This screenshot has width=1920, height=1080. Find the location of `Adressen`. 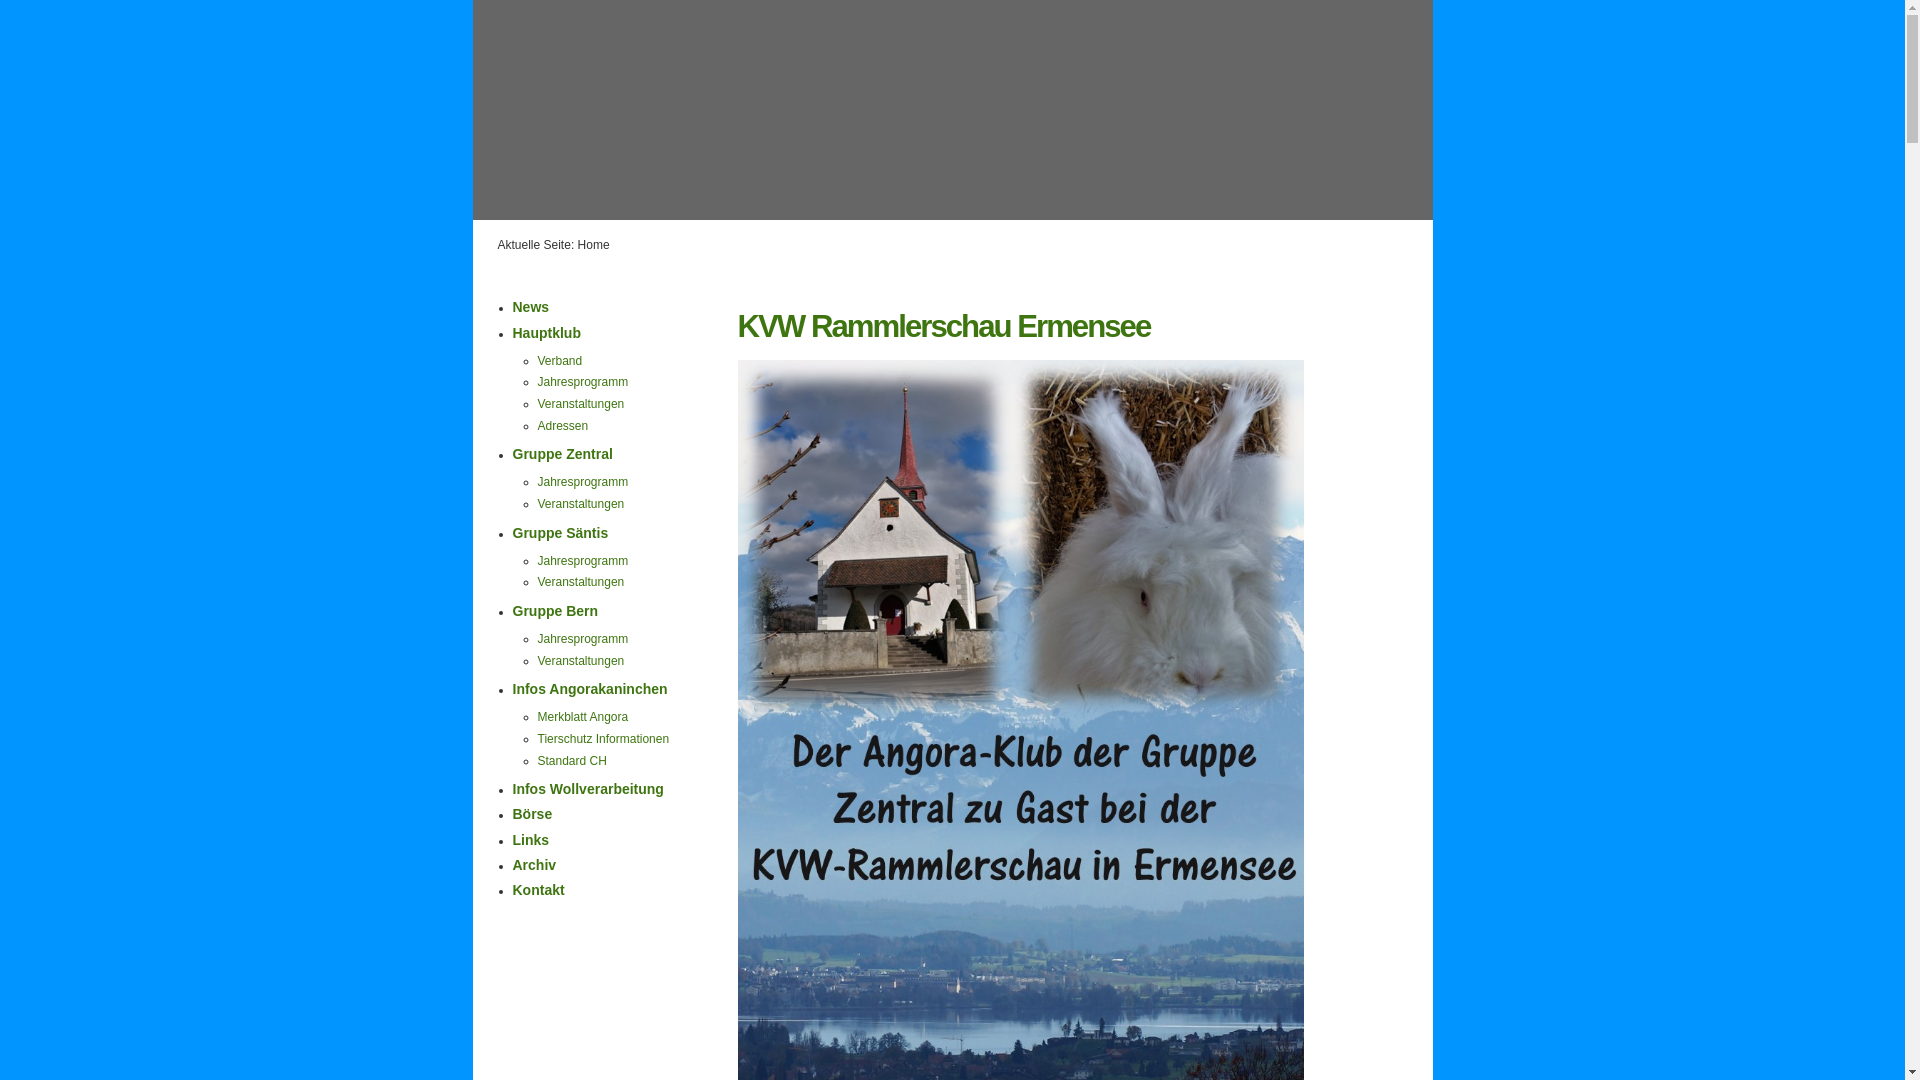

Adressen is located at coordinates (564, 426).